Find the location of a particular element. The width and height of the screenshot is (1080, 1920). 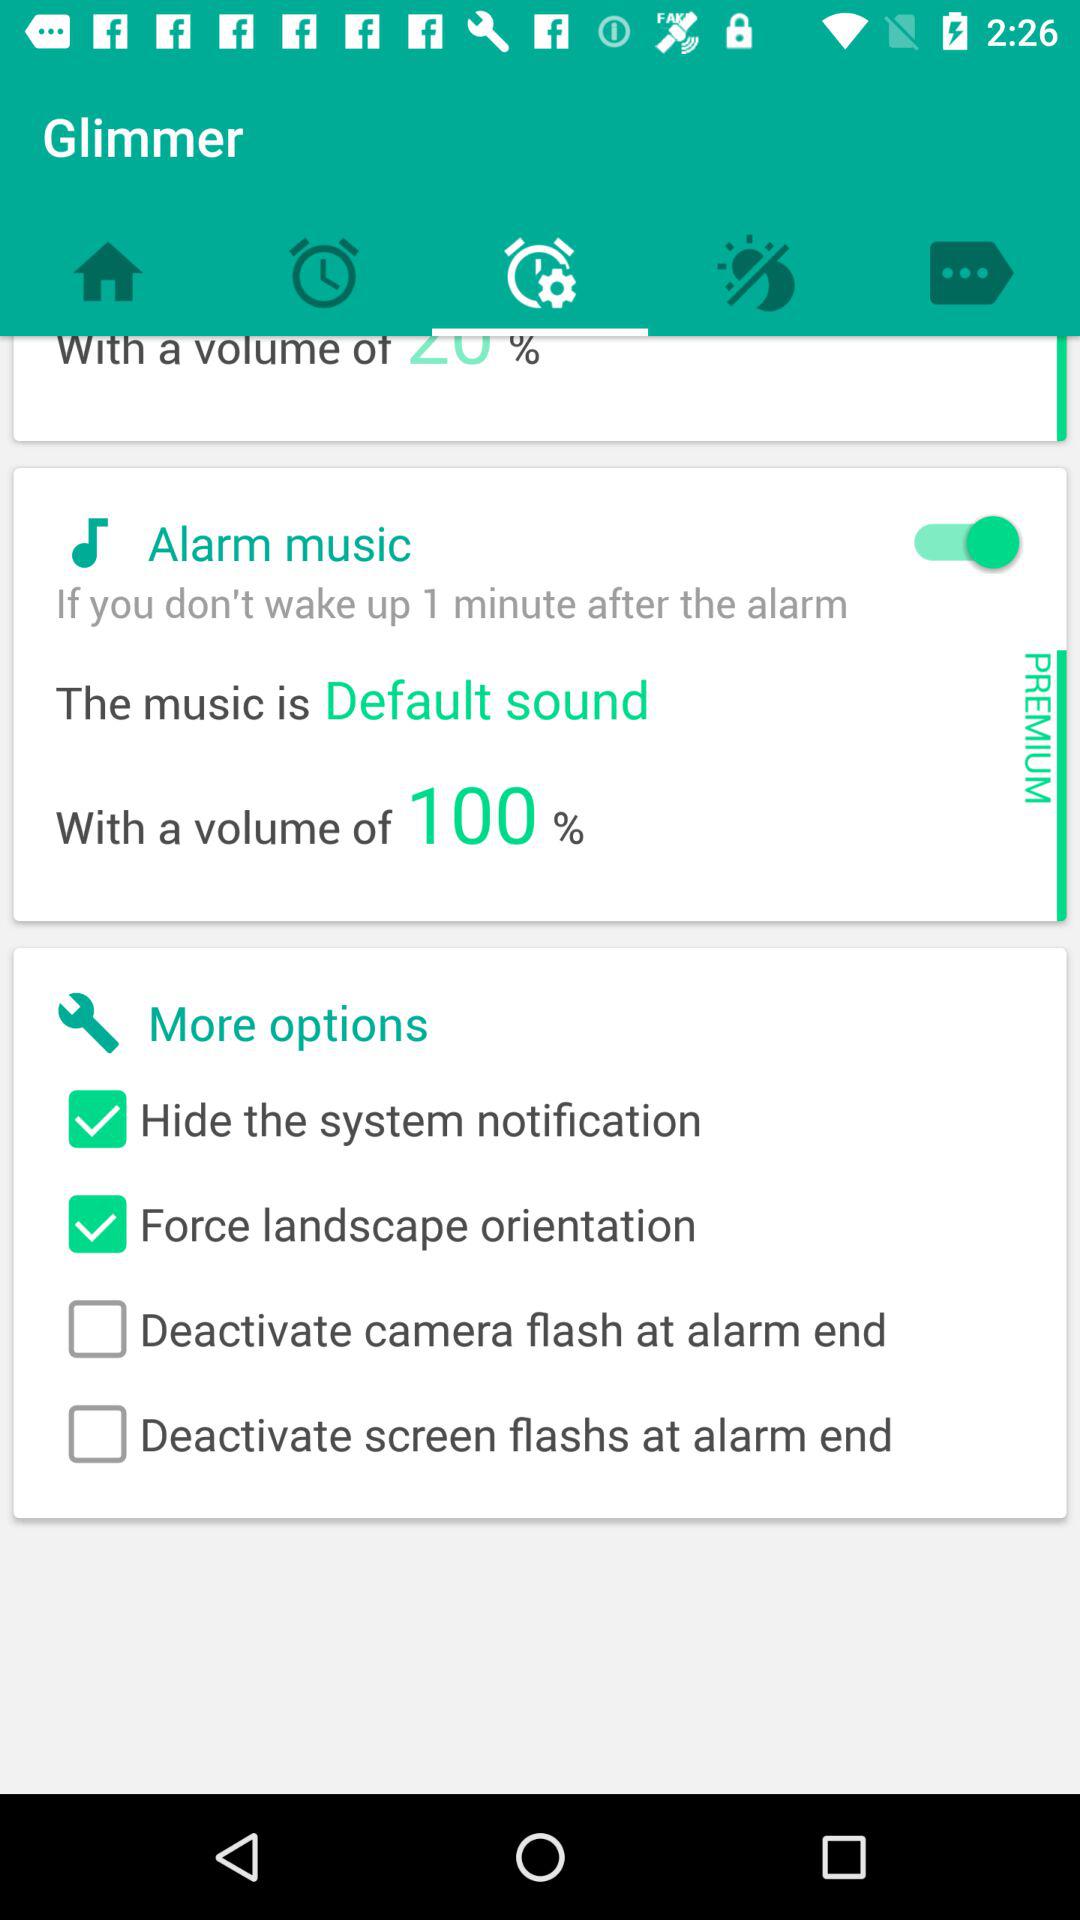

turn on the item above if you don icon is located at coordinates (528, 542).